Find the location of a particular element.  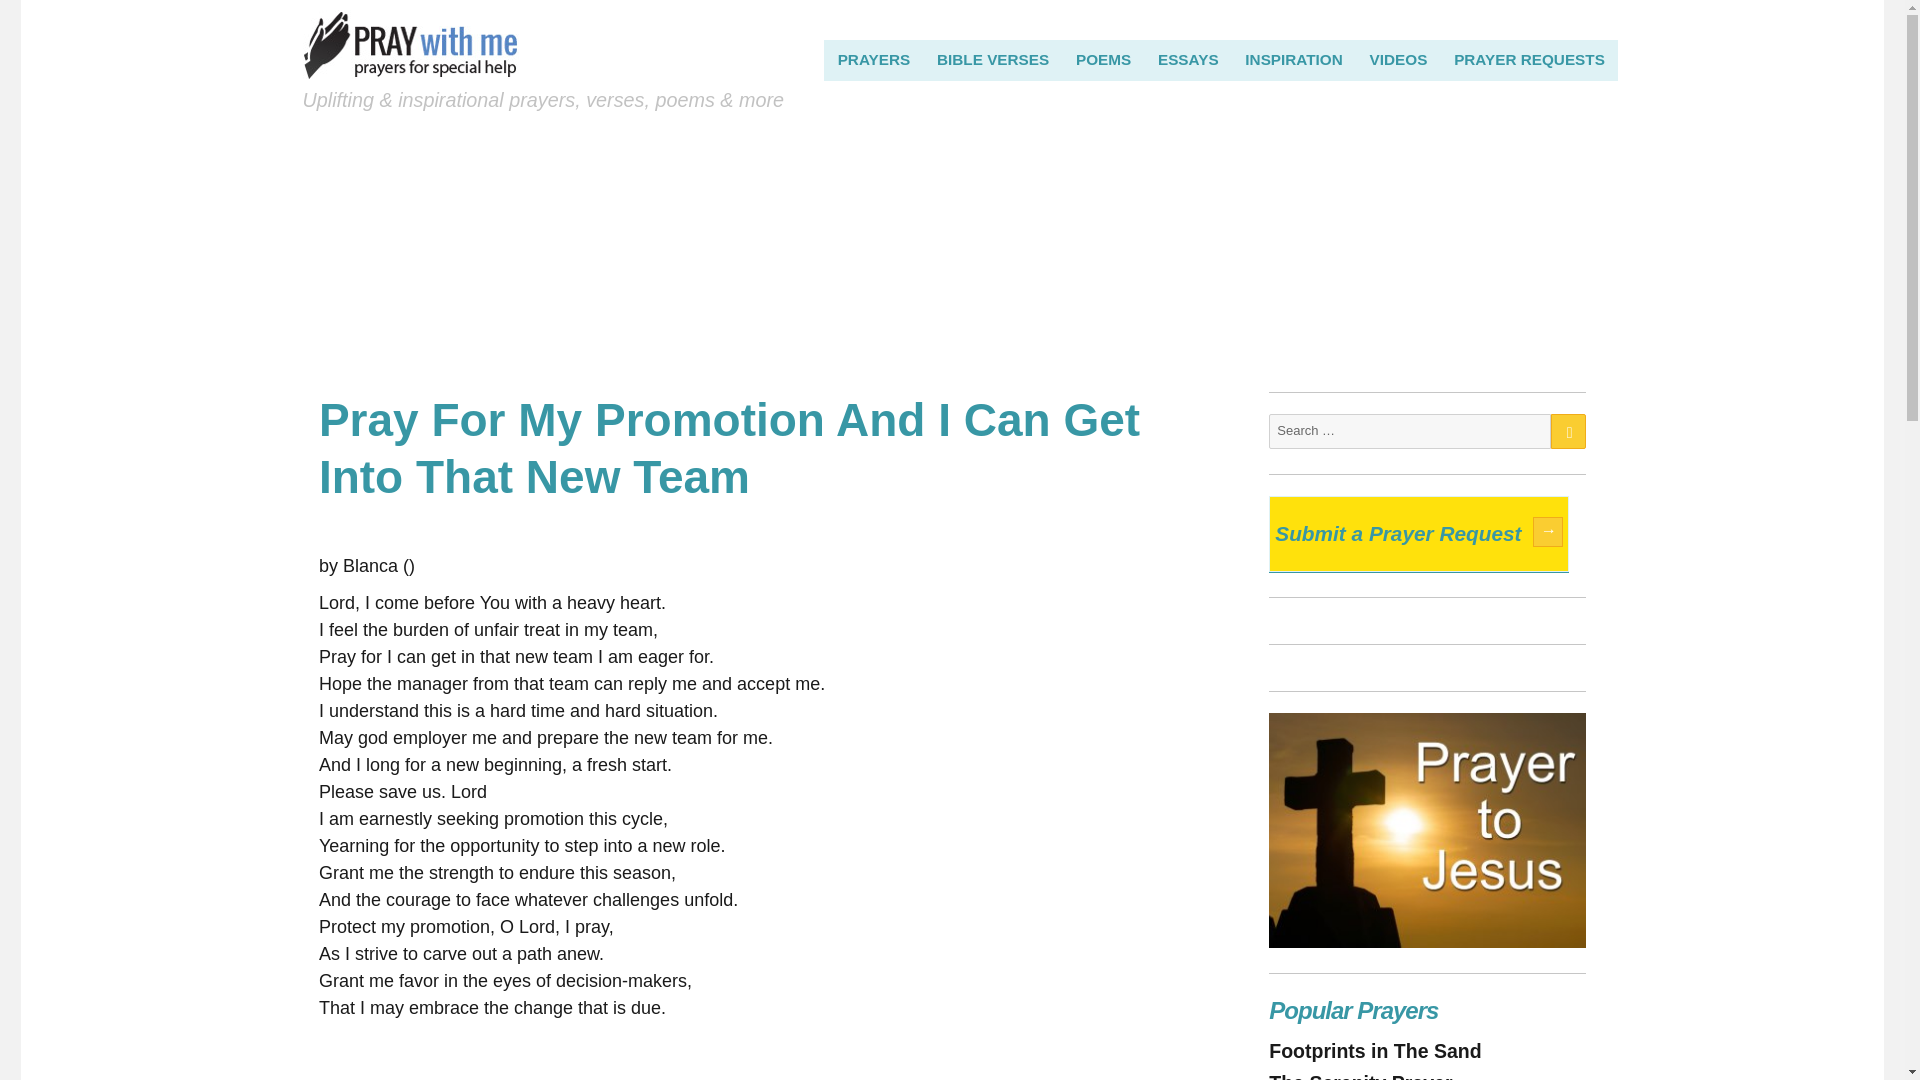

The Serenity Prayer is located at coordinates (1360, 1076).